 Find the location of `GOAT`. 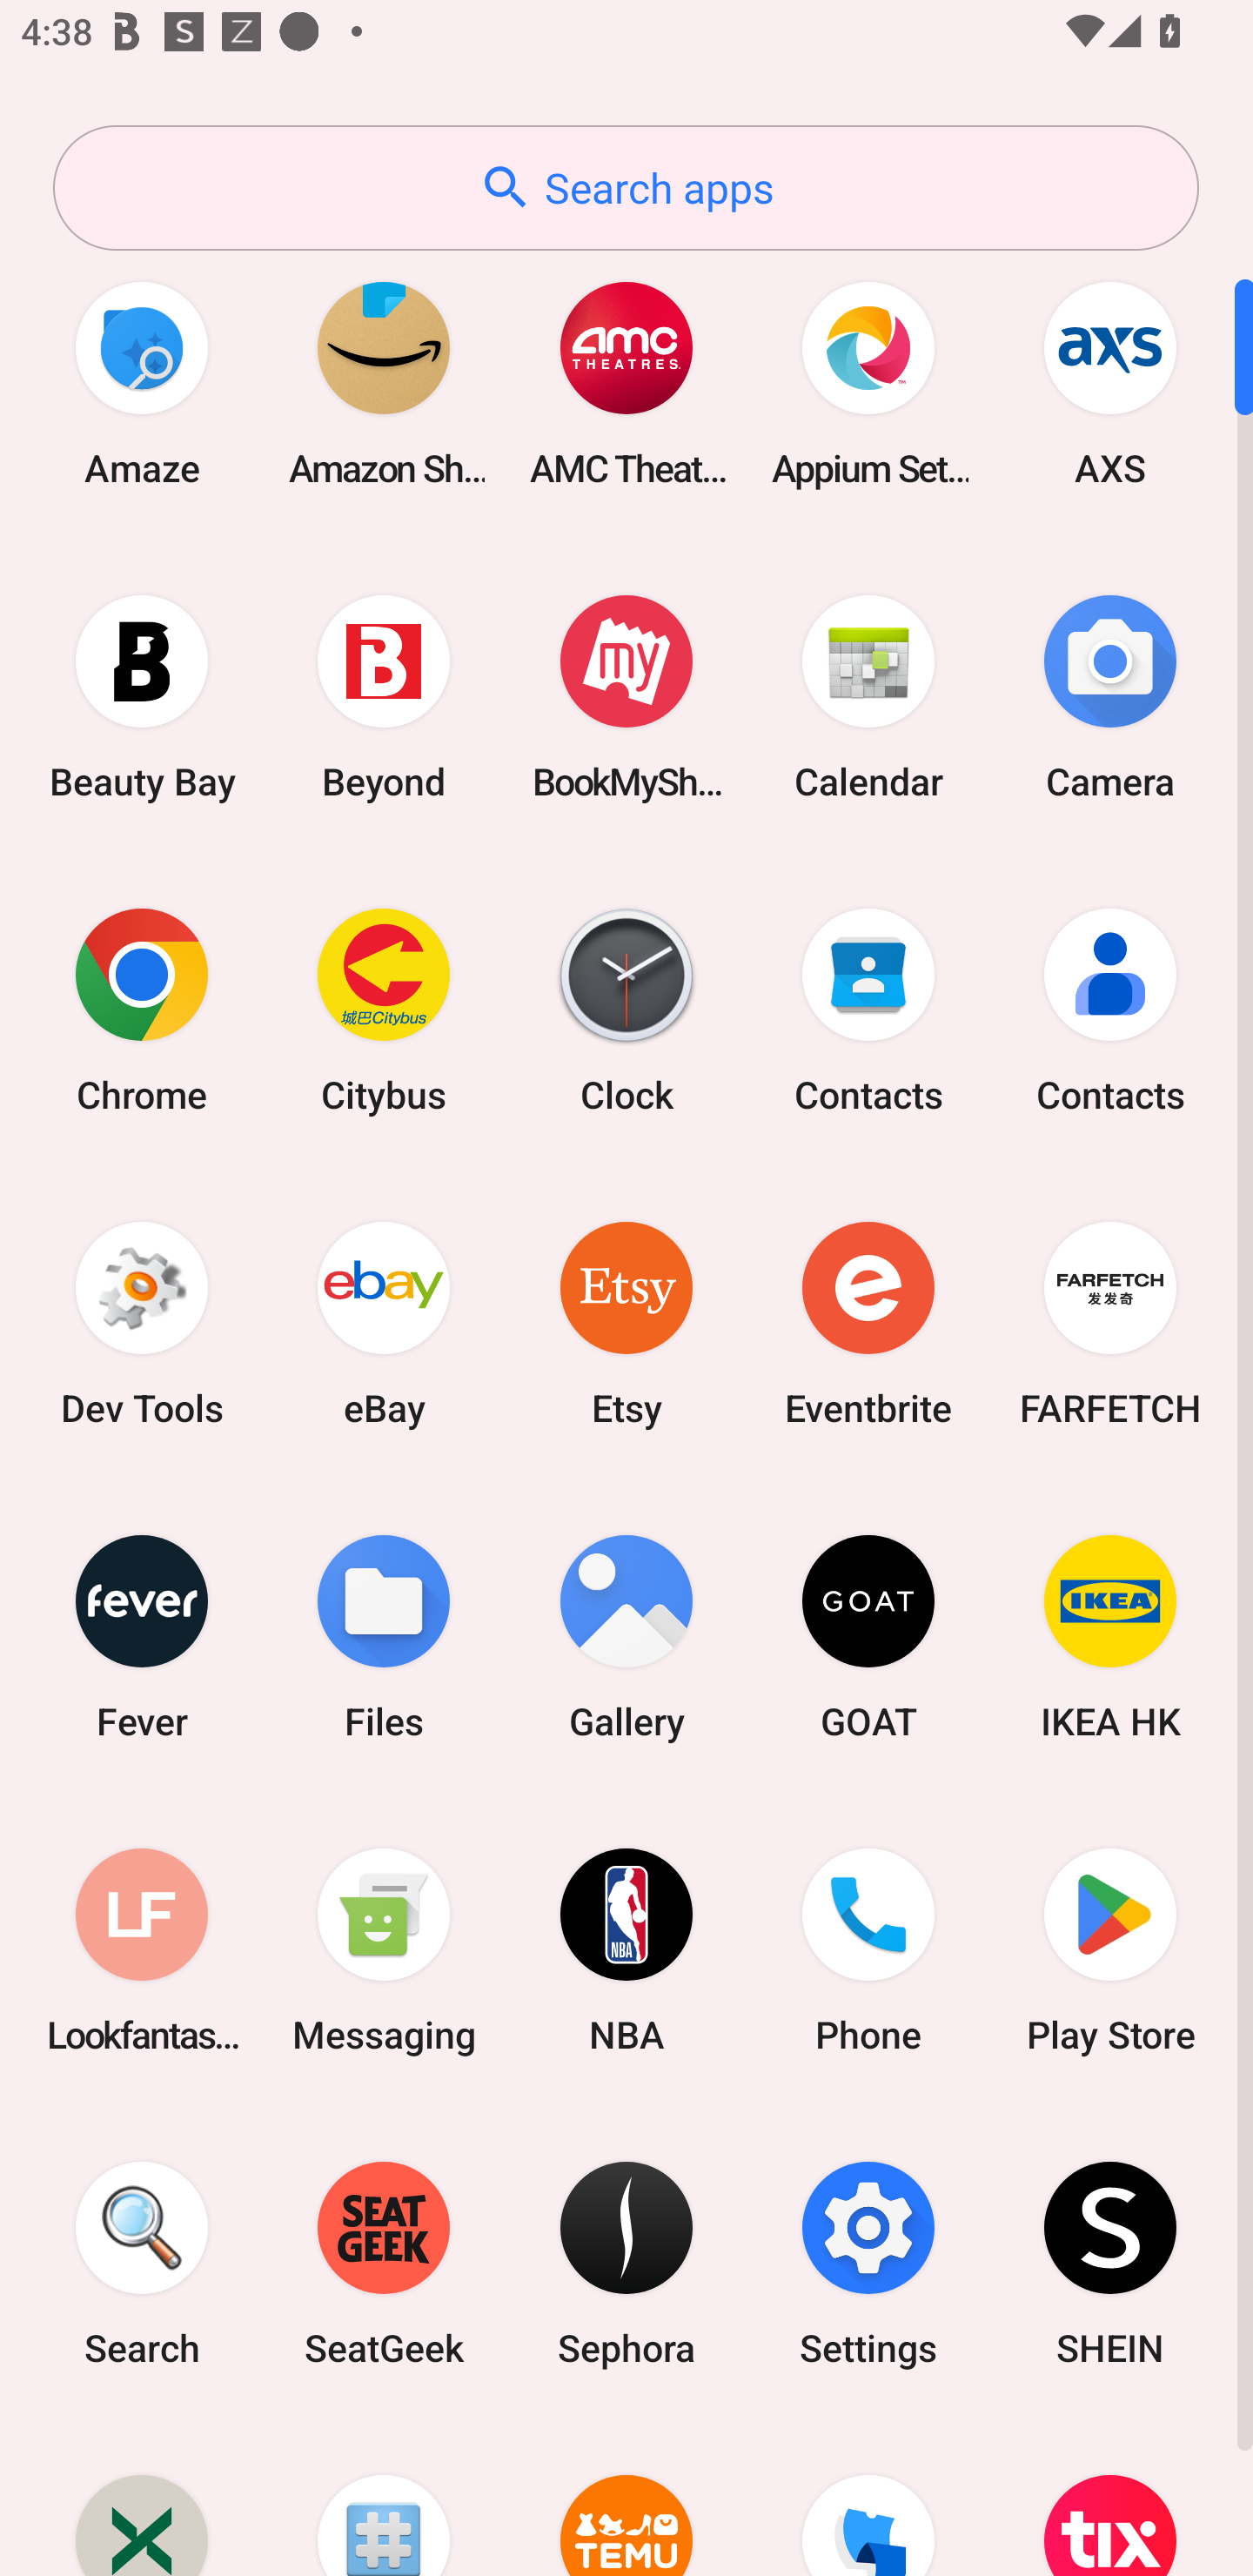

GOAT is located at coordinates (868, 1636).